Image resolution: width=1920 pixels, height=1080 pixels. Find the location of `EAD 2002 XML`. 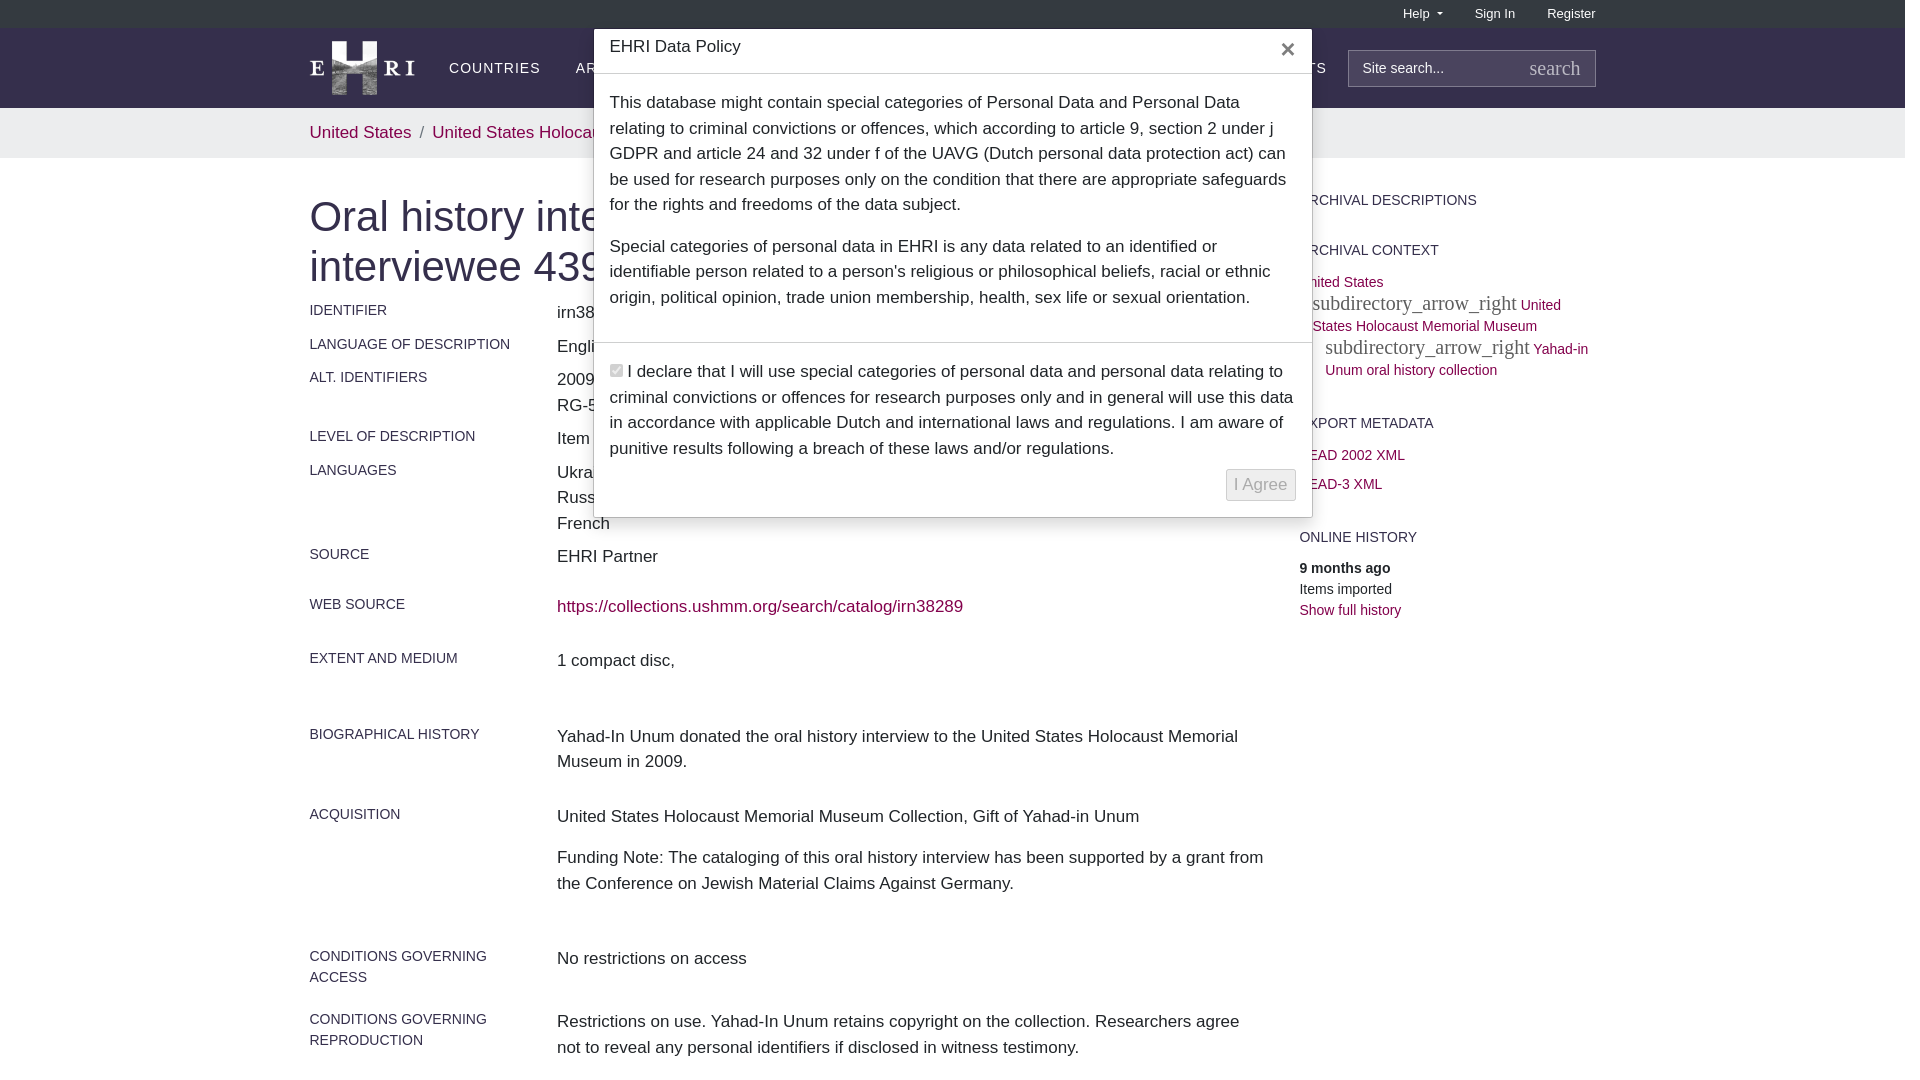

EAD 2002 XML is located at coordinates (1352, 455).